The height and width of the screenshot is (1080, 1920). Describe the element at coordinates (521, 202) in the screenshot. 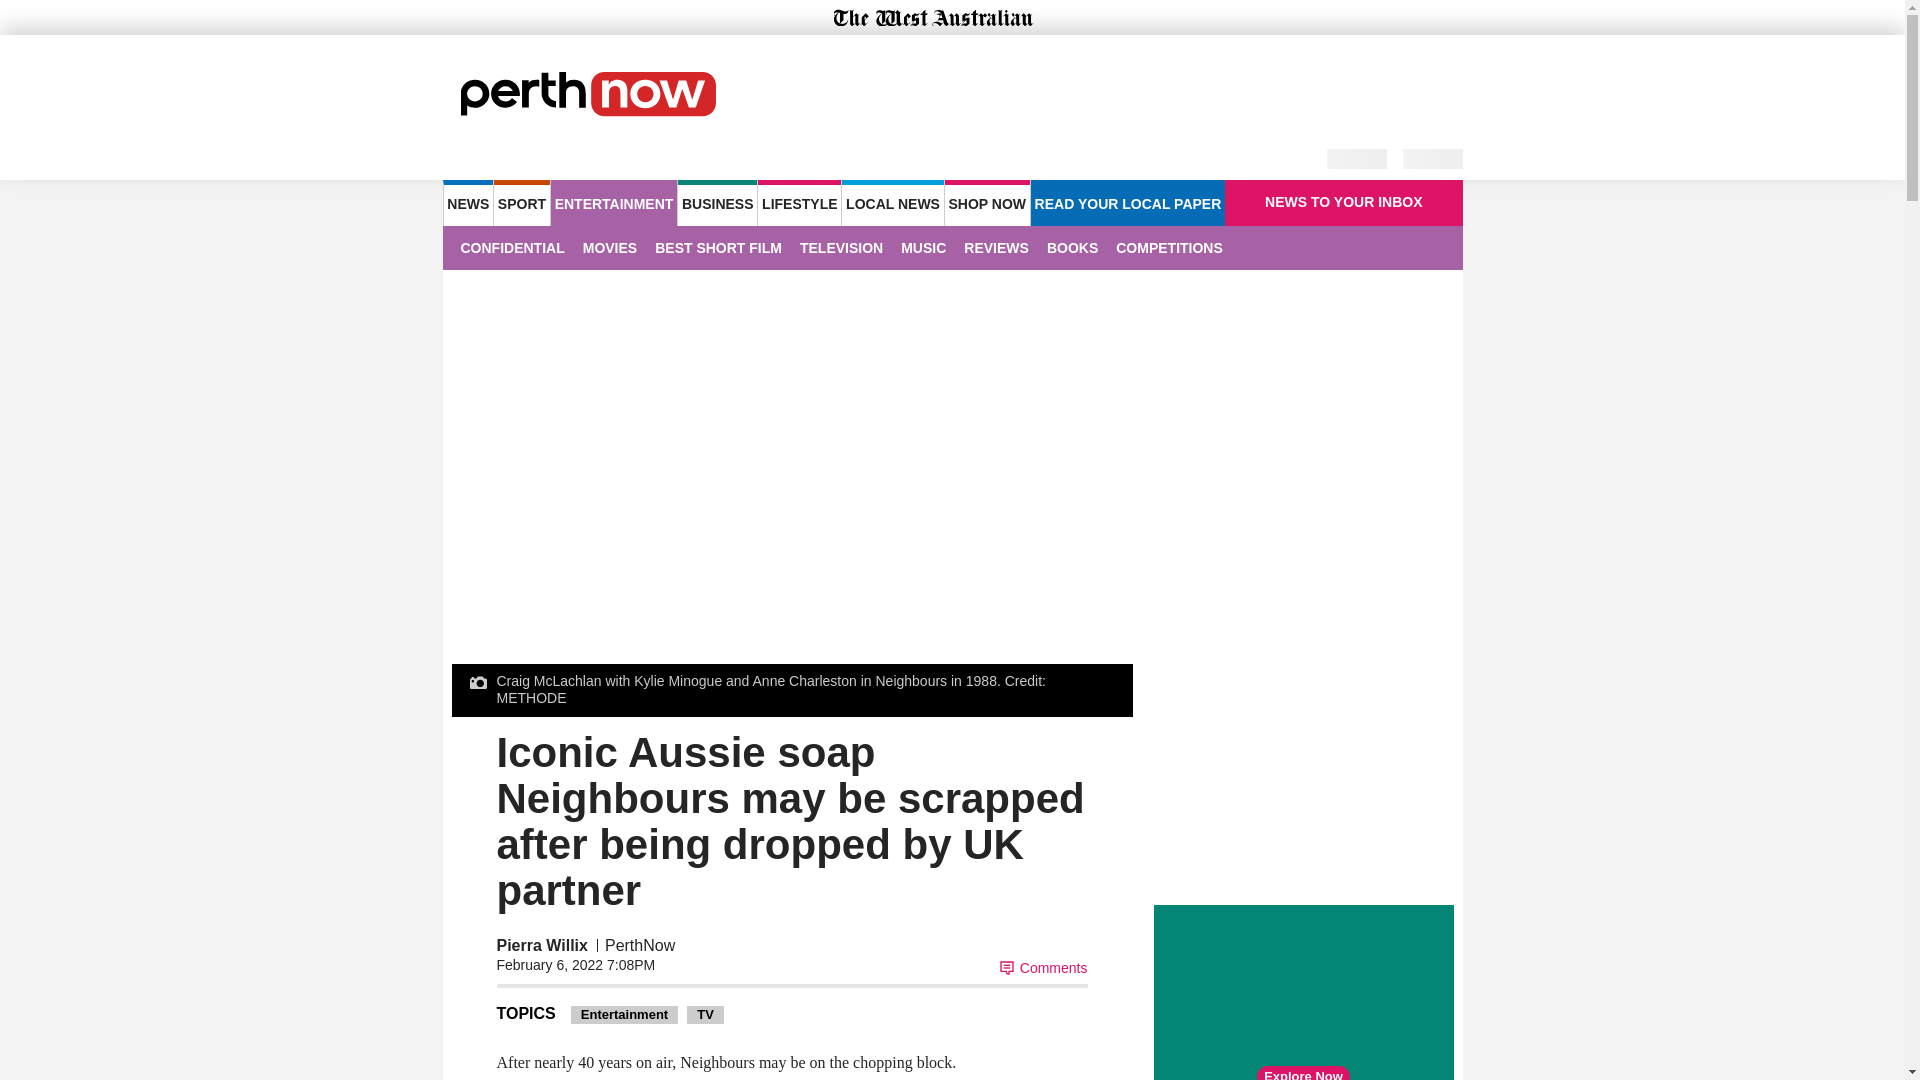

I see `SPORT` at that location.